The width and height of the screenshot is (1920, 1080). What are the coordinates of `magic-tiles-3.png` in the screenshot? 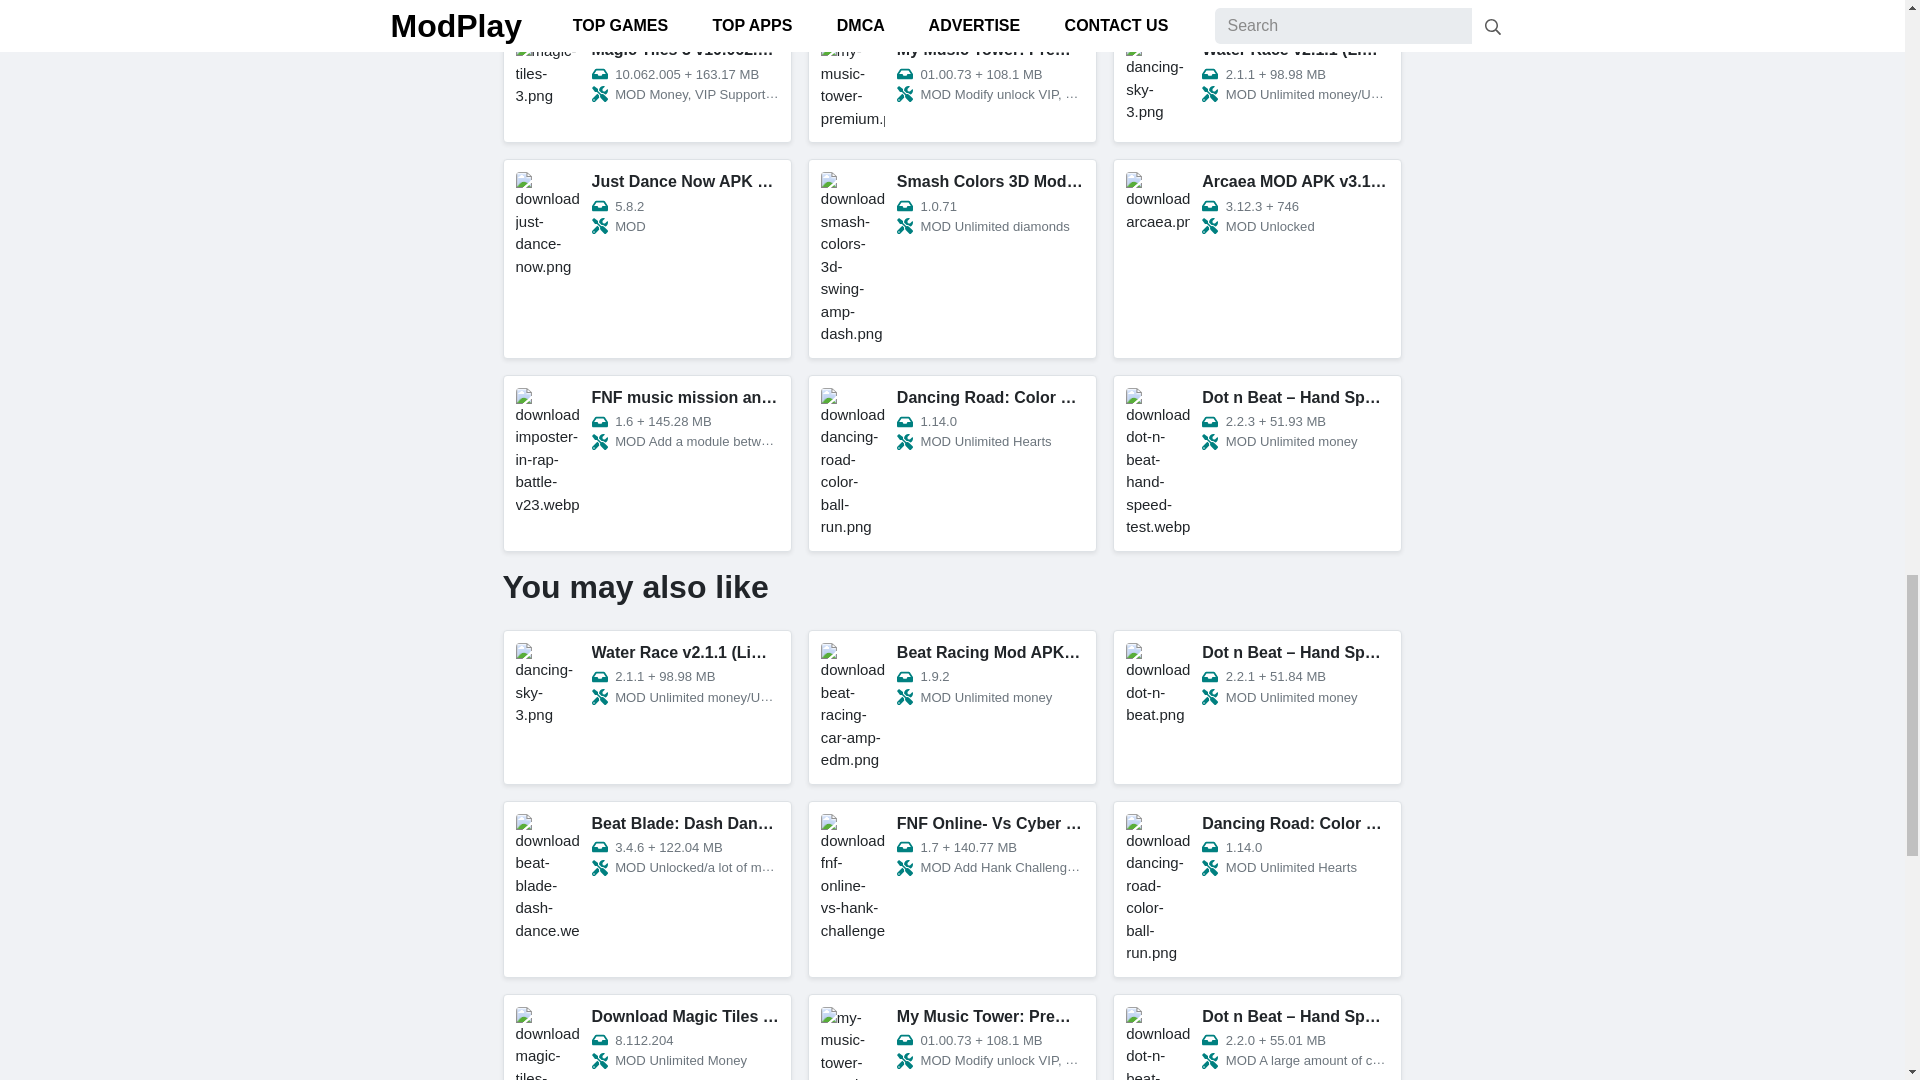 It's located at (646, 258).